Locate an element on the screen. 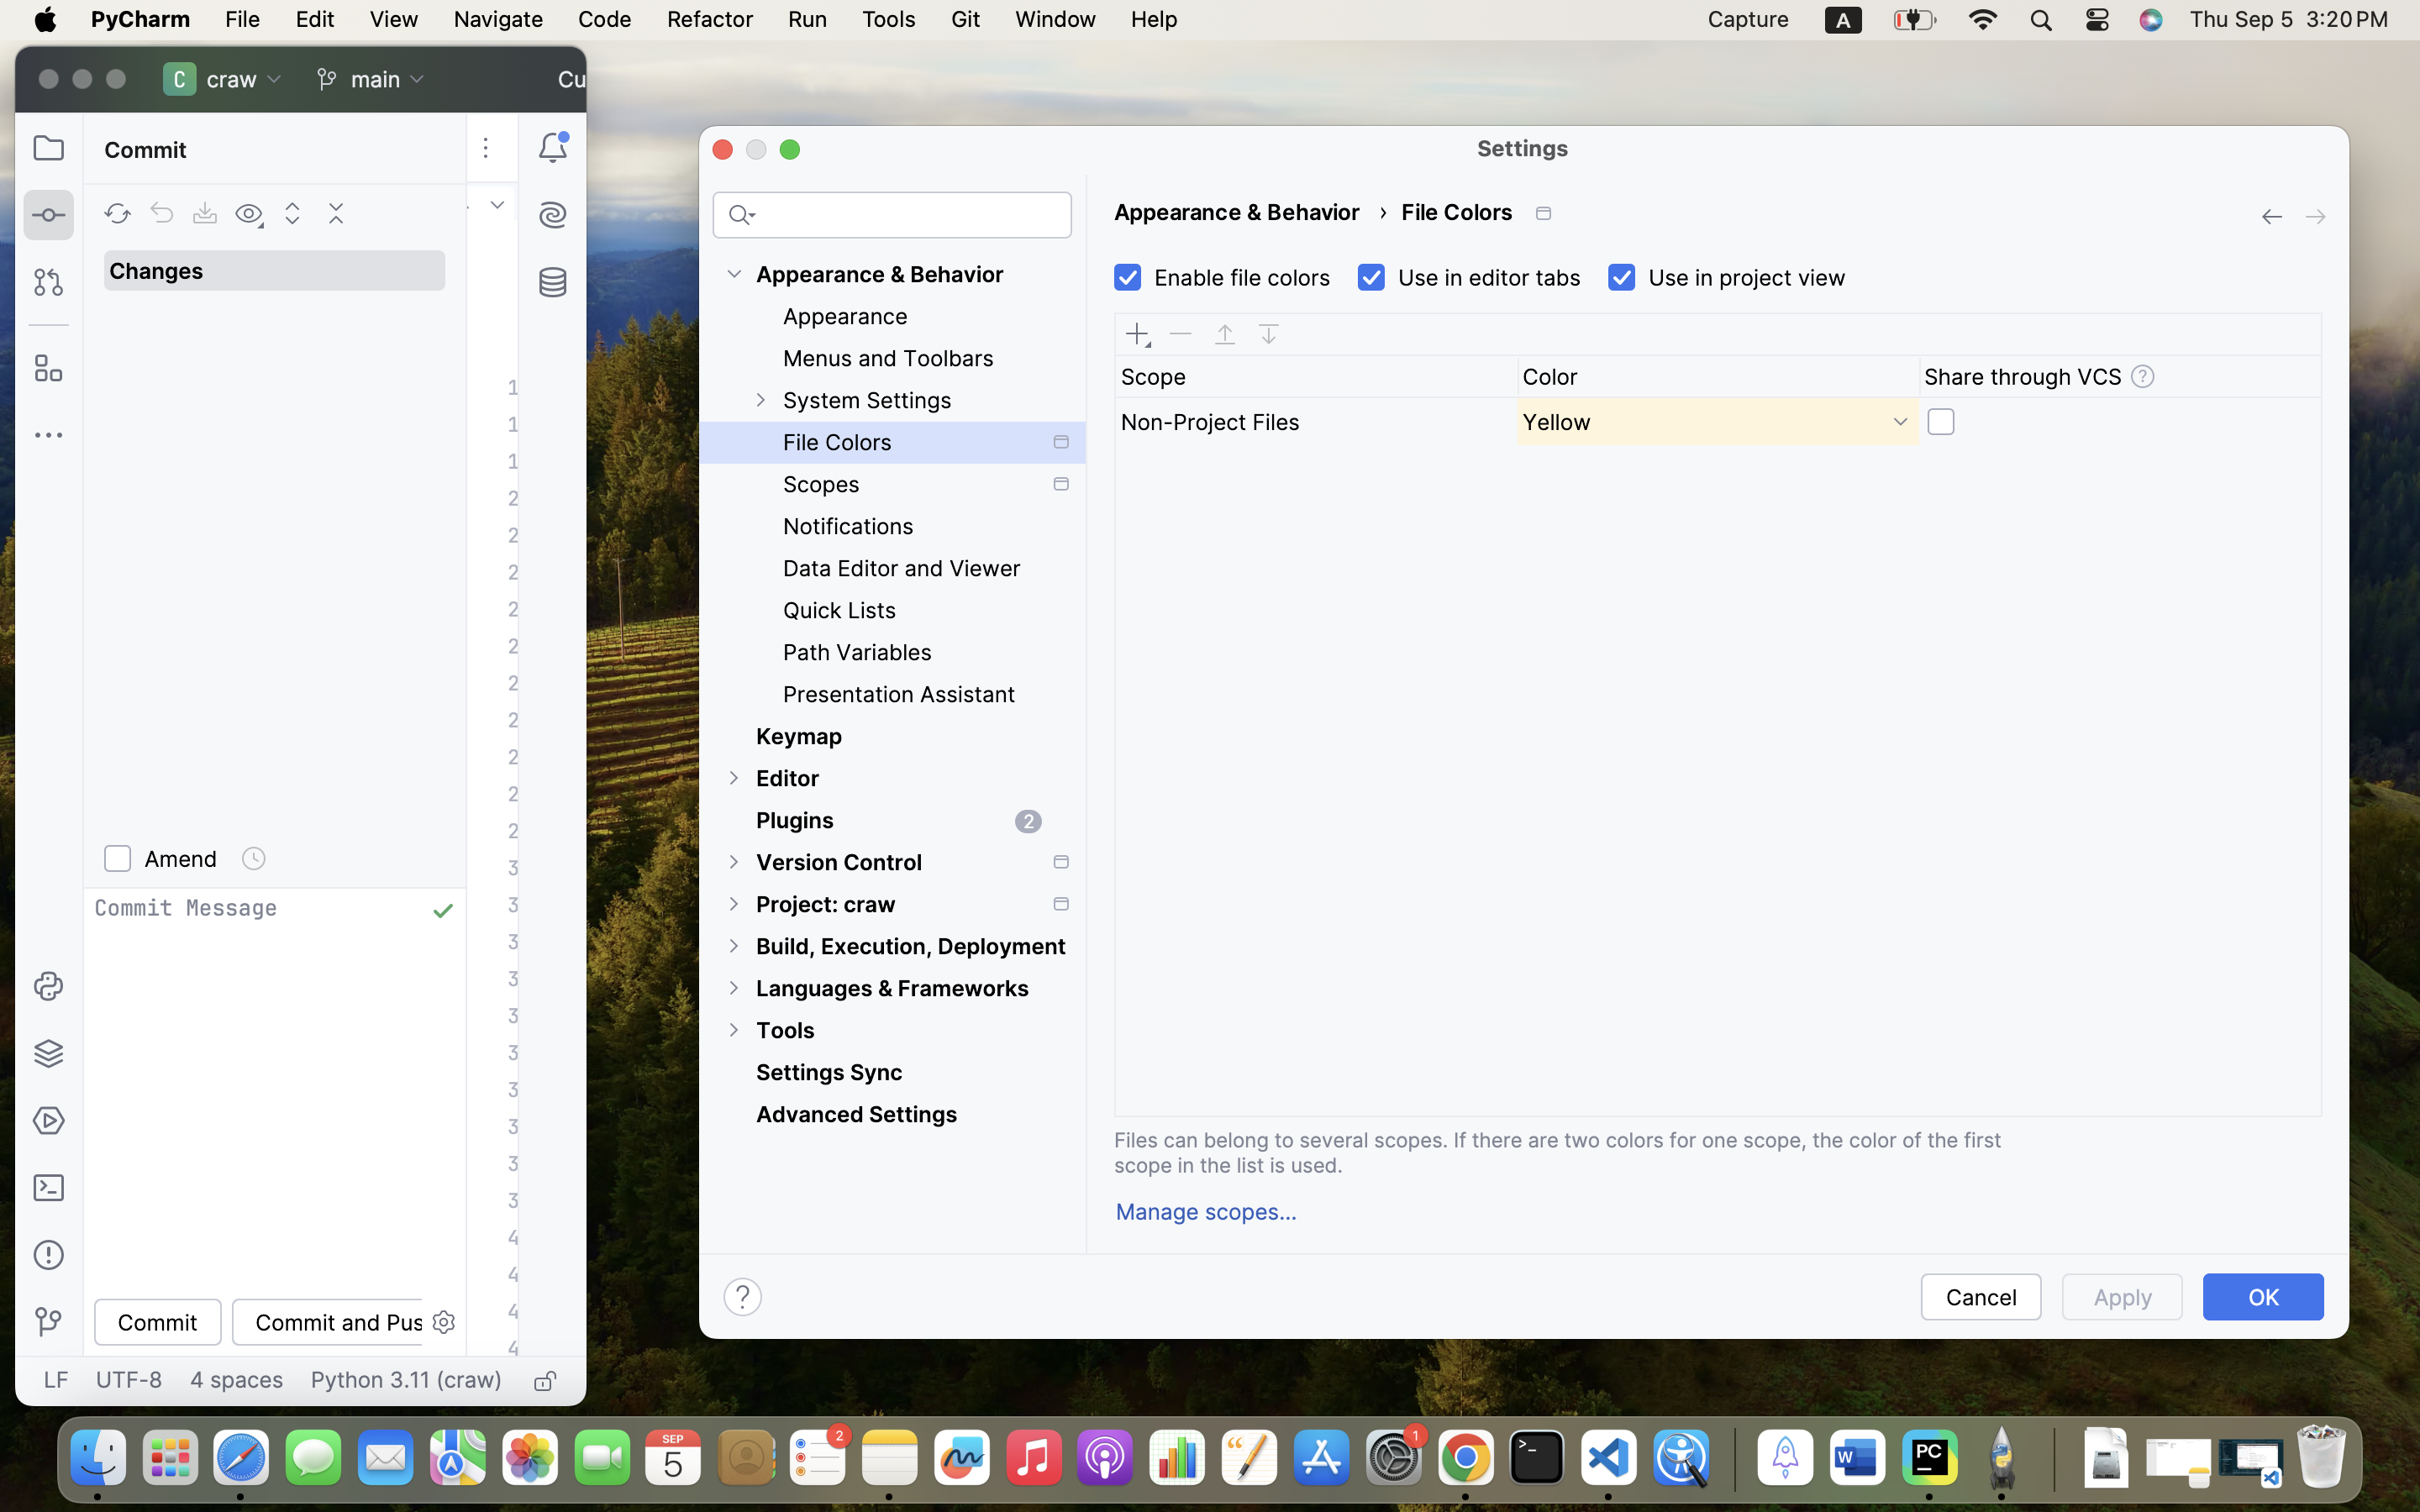  0 is located at coordinates (1718, 422).